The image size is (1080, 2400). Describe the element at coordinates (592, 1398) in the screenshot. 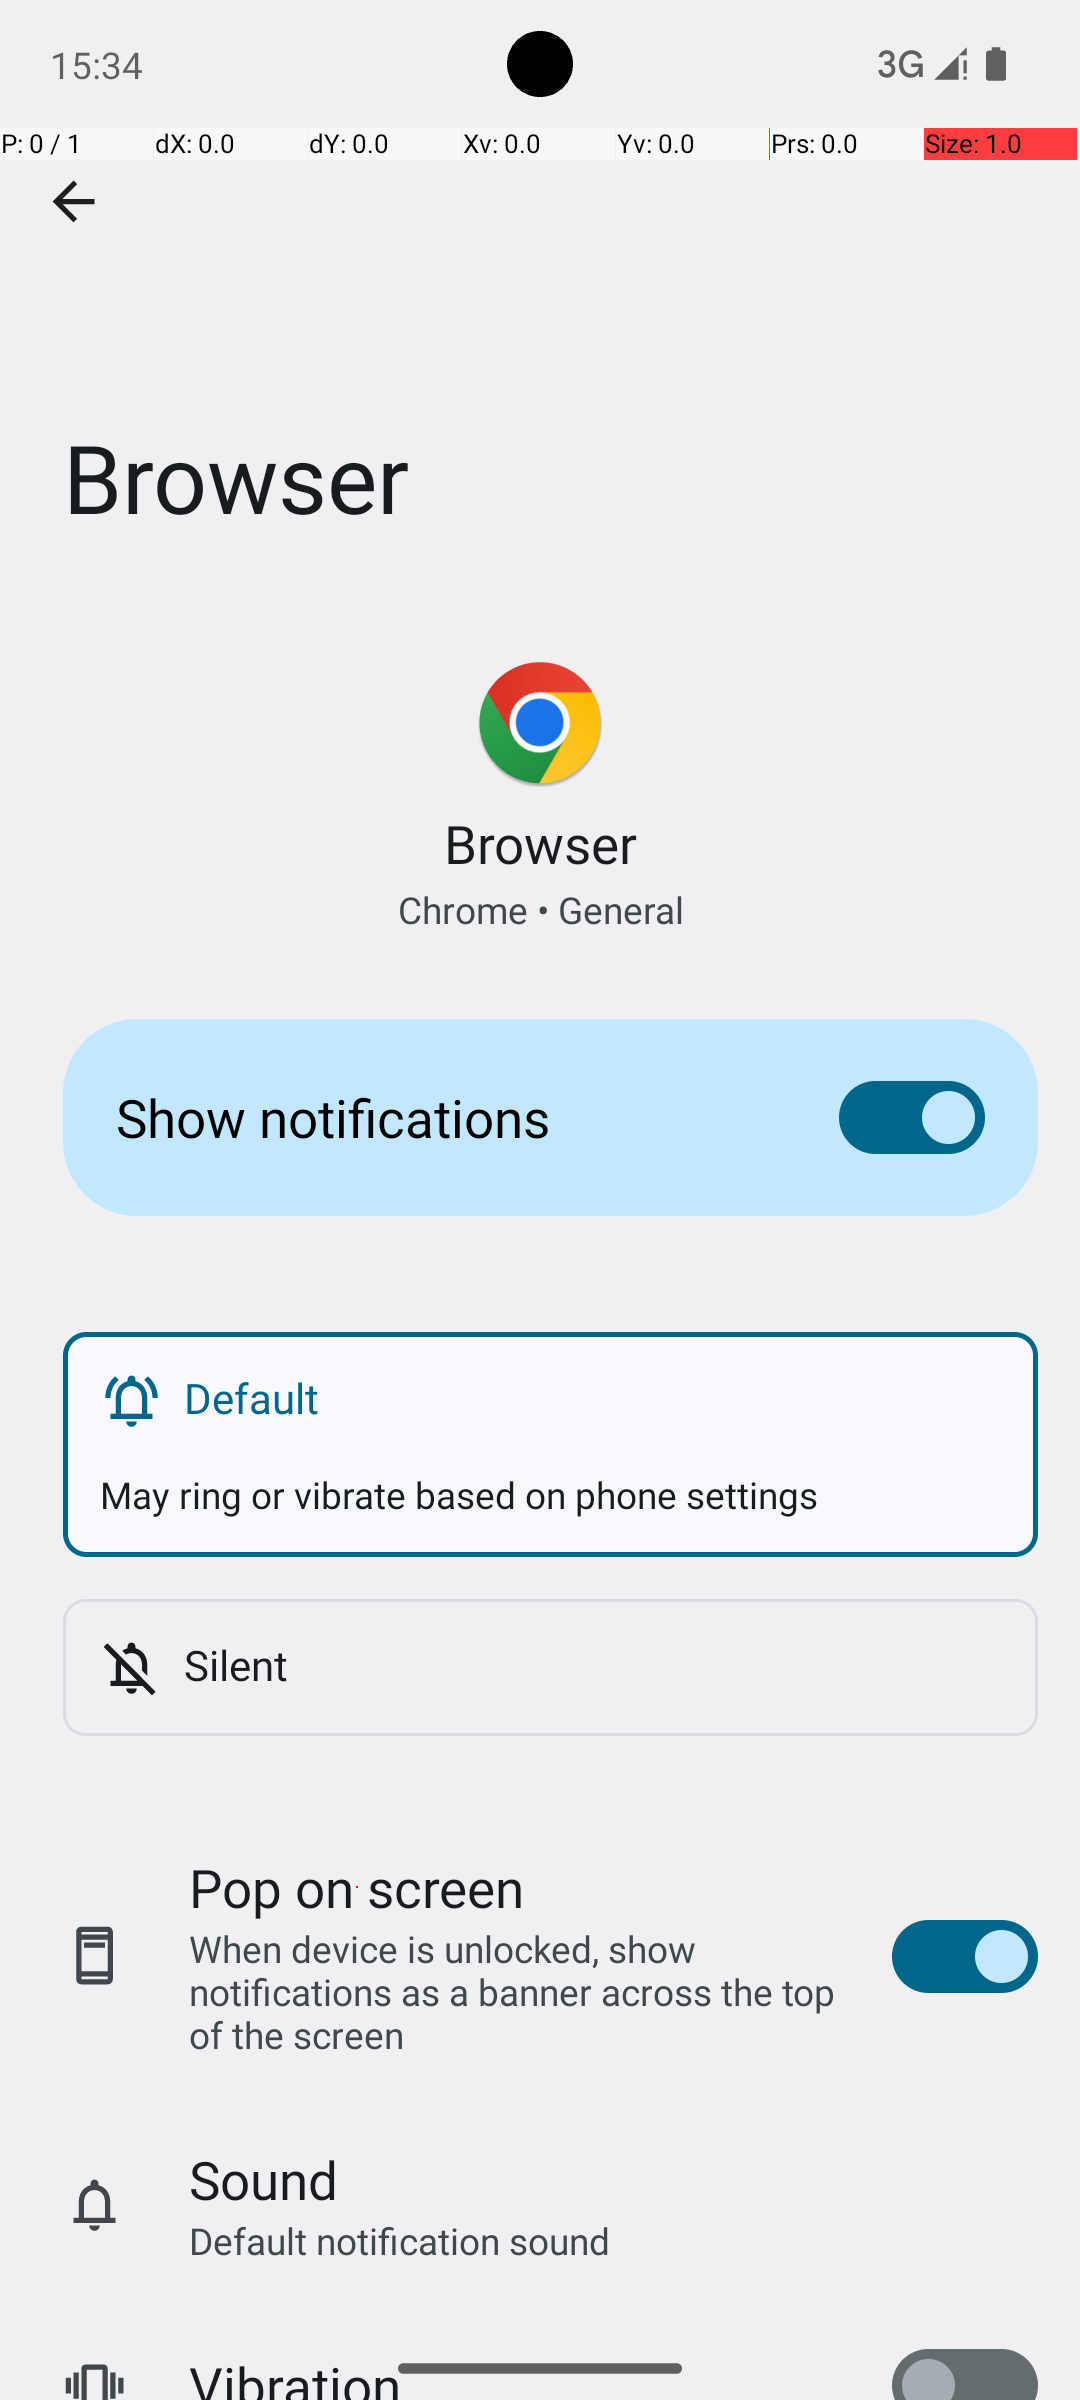

I see `Default` at that location.